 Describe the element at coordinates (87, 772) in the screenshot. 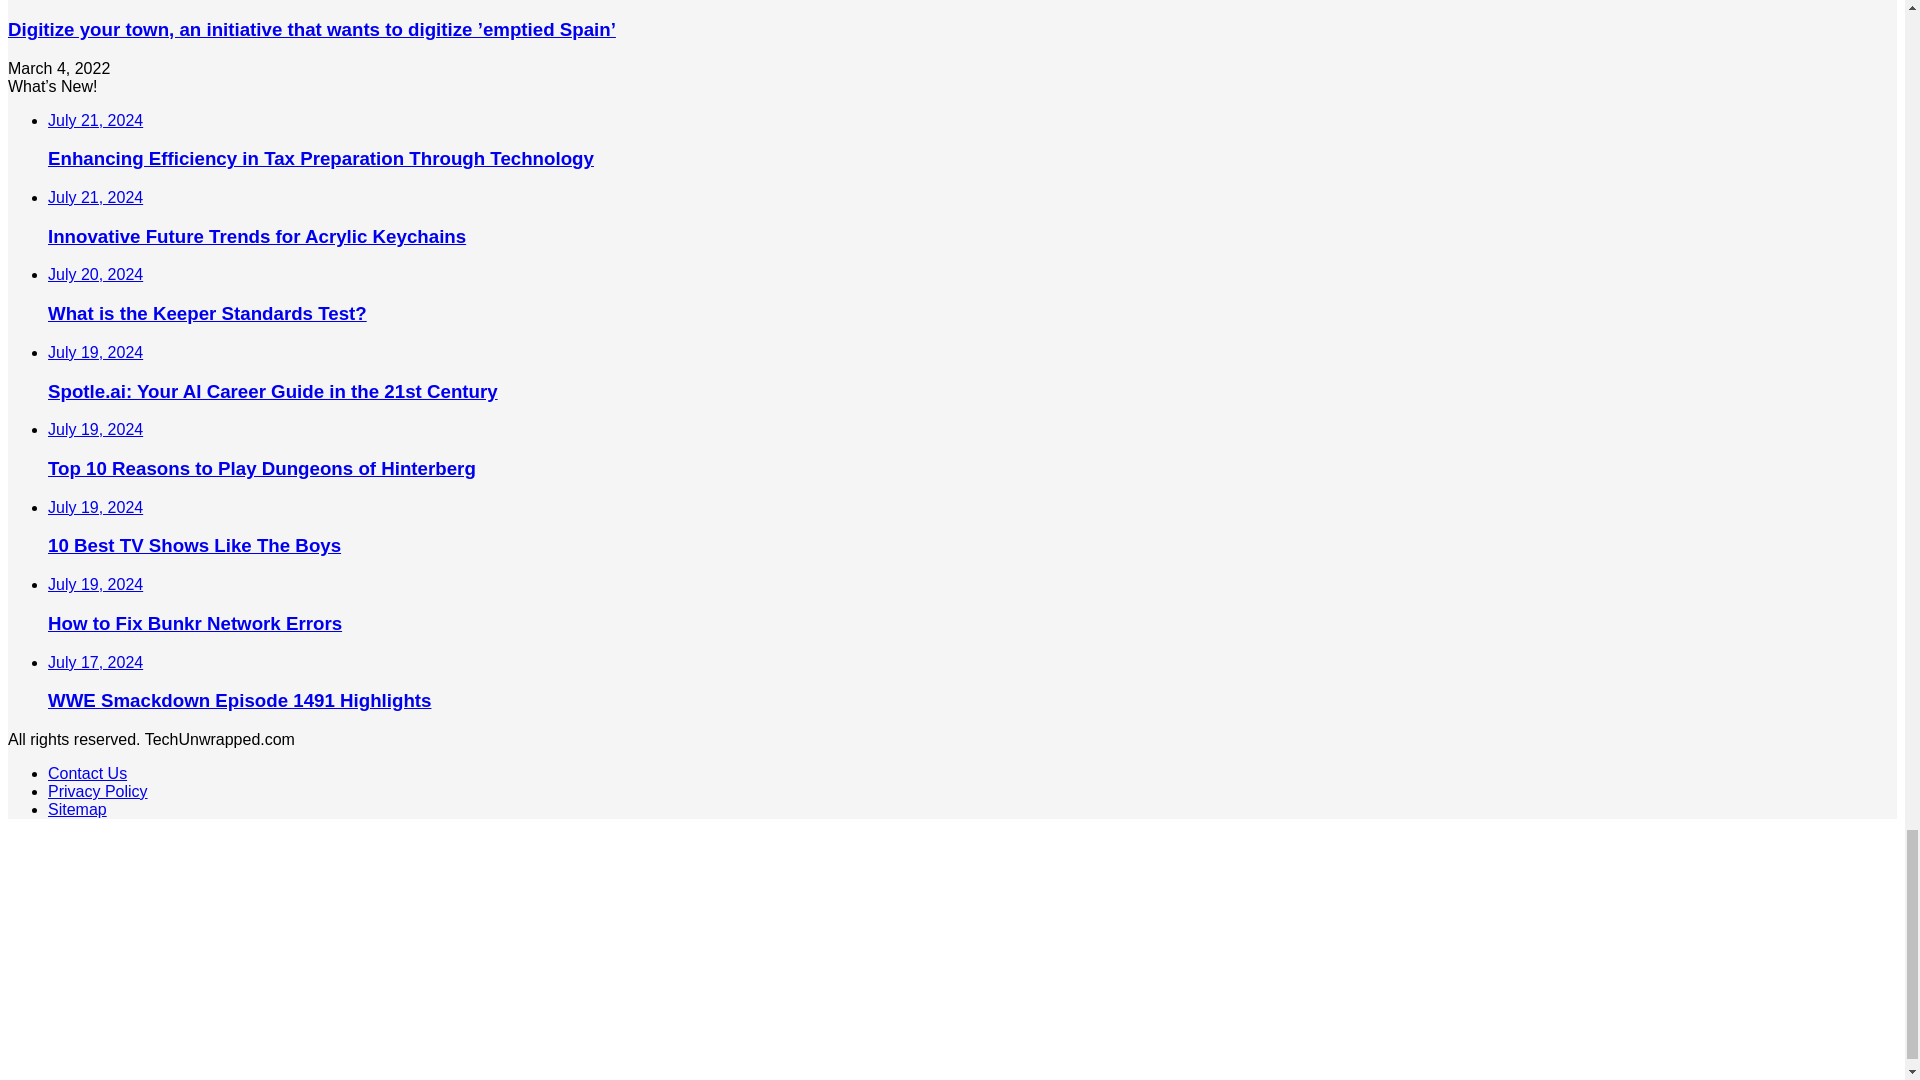

I see `Contact Us` at that location.